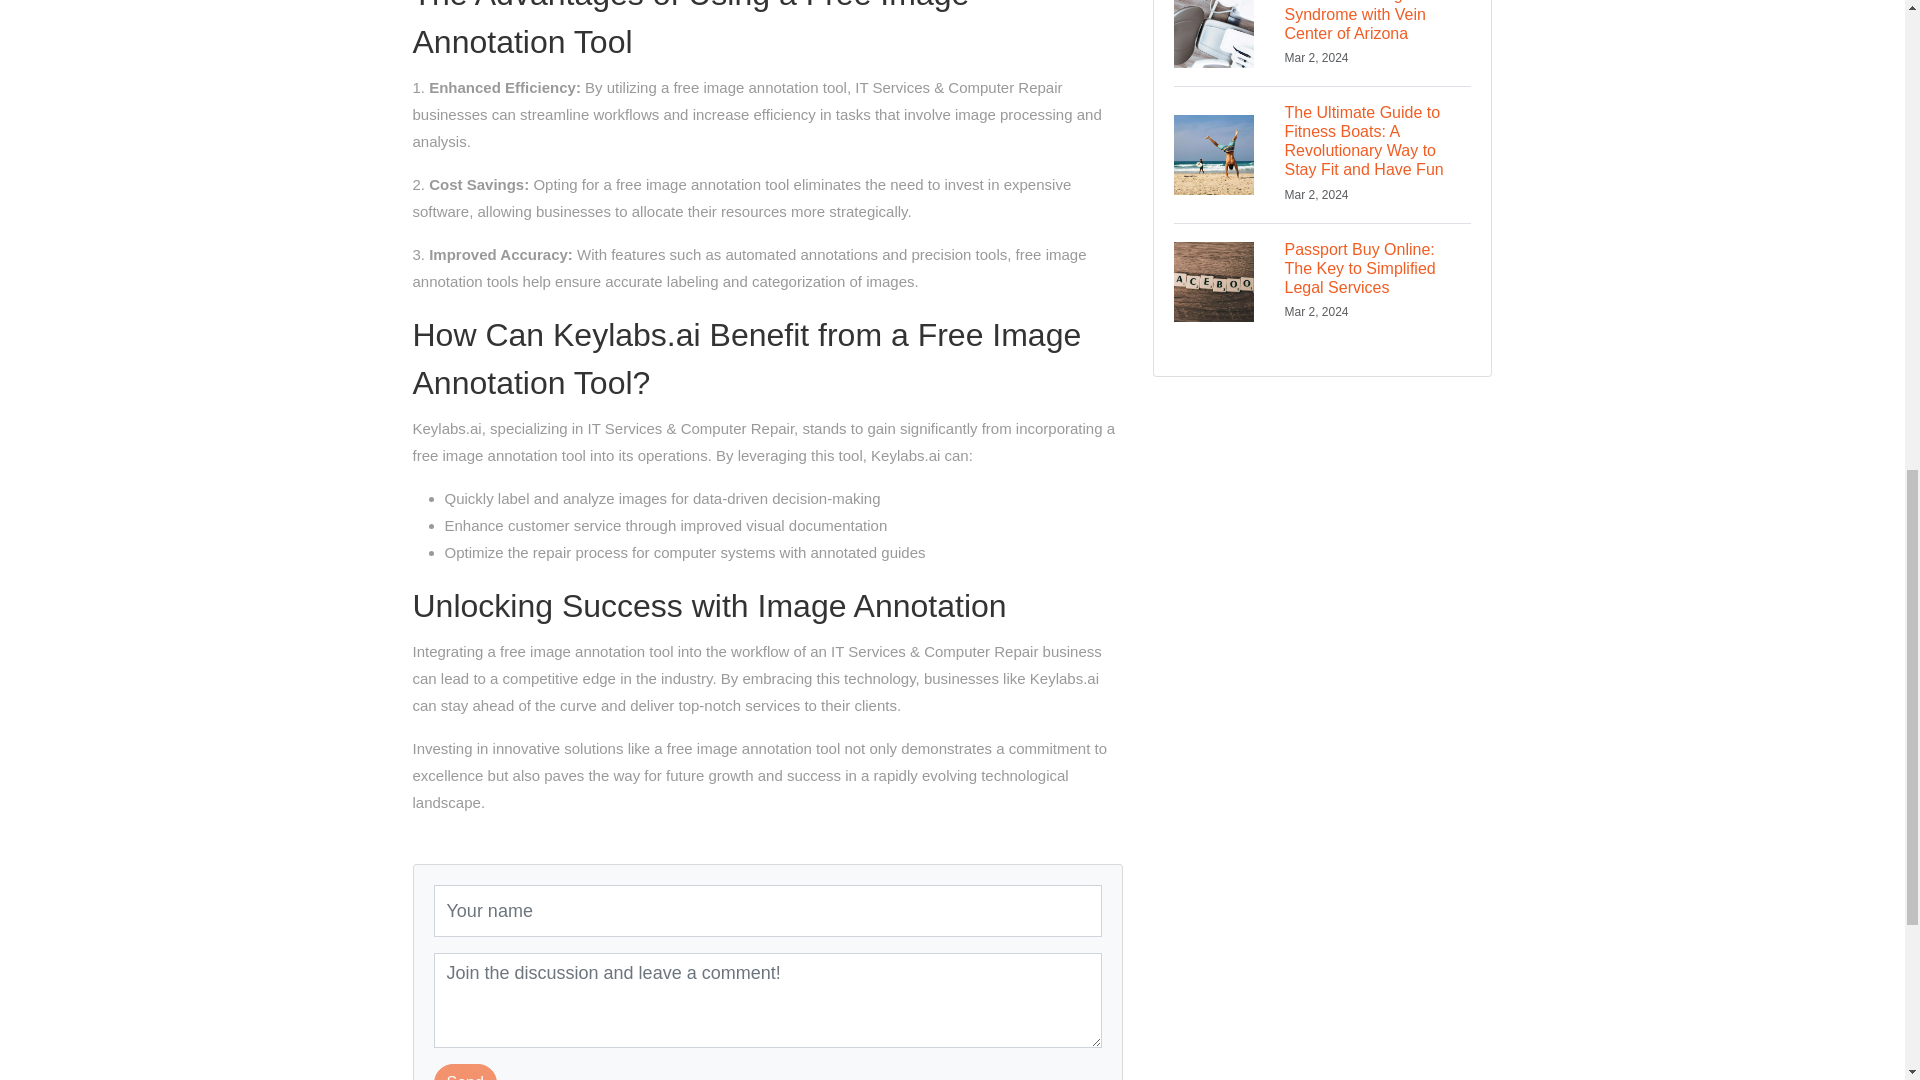 This screenshot has width=1920, height=1080. I want to click on Send, so click(465, 1072).